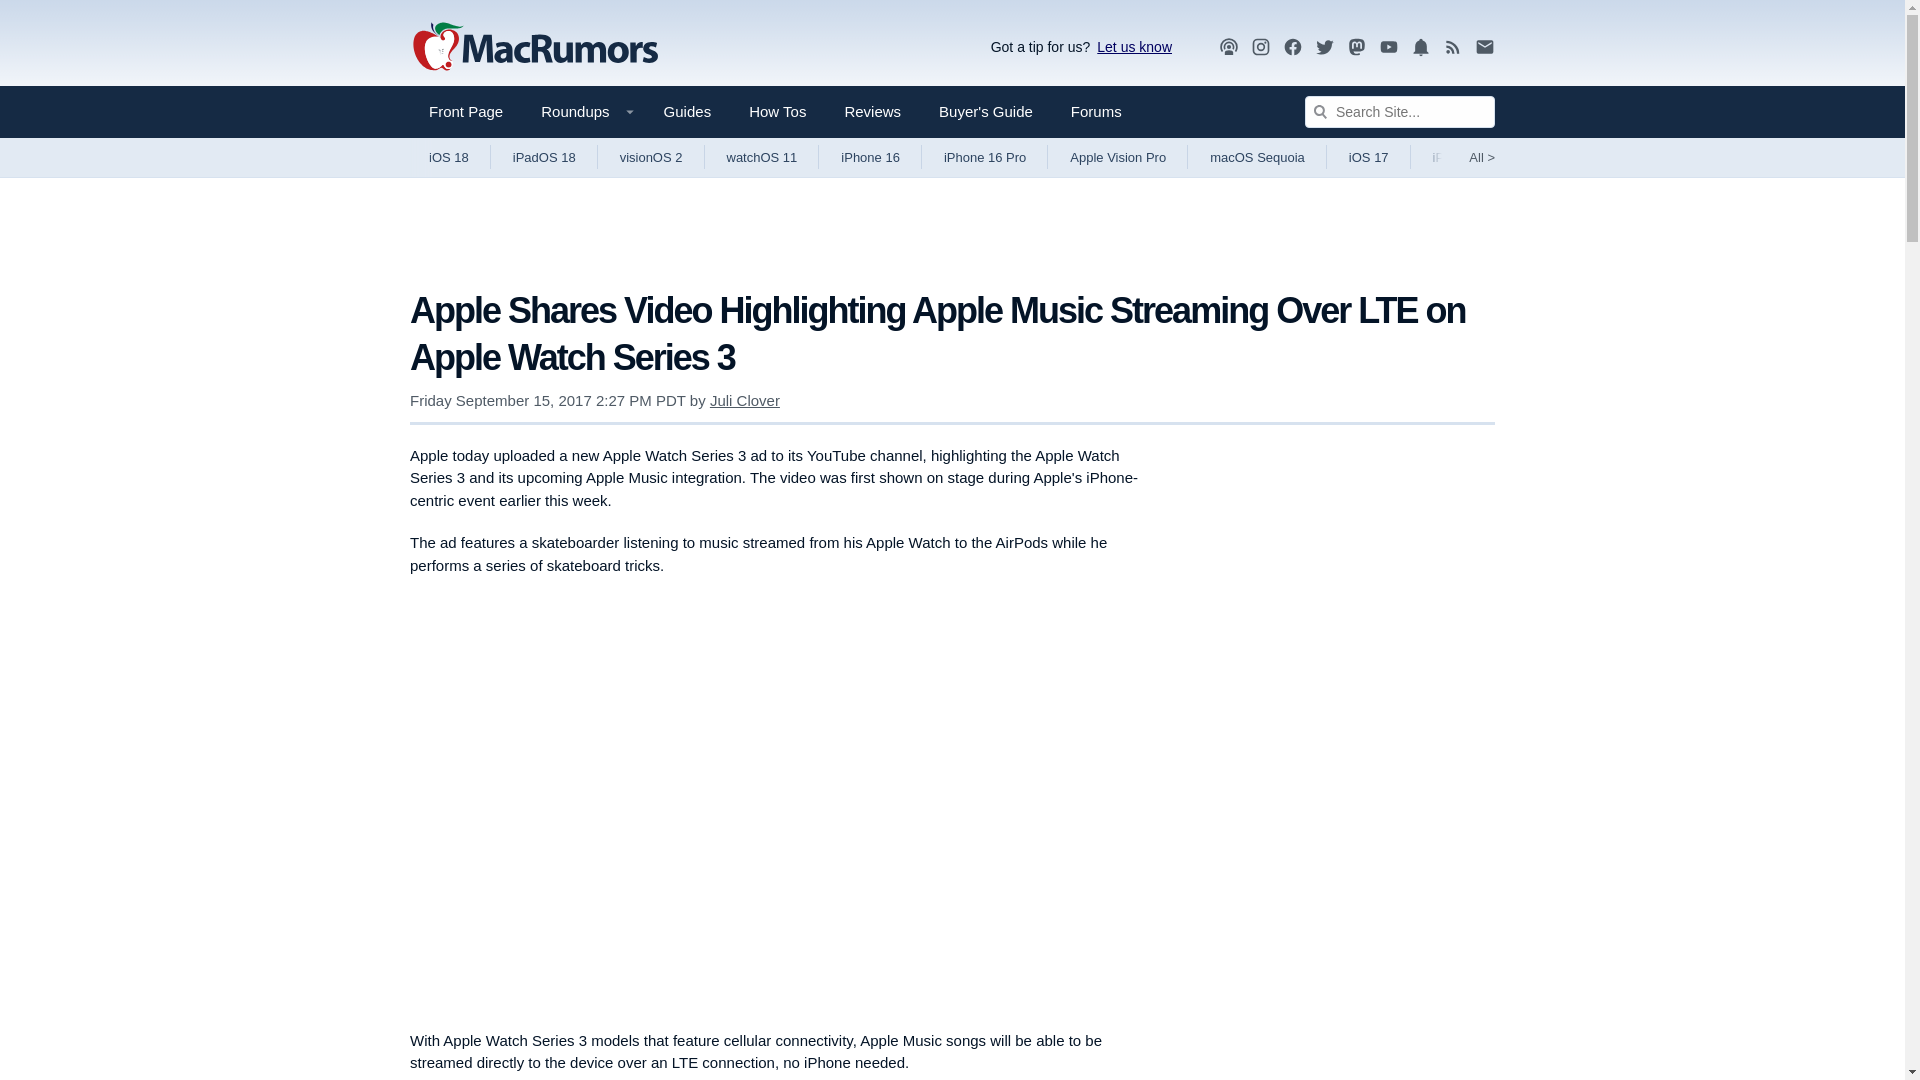 The height and width of the screenshot is (1080, 1920). I want to click on Newsletter, so click(1484, 46).